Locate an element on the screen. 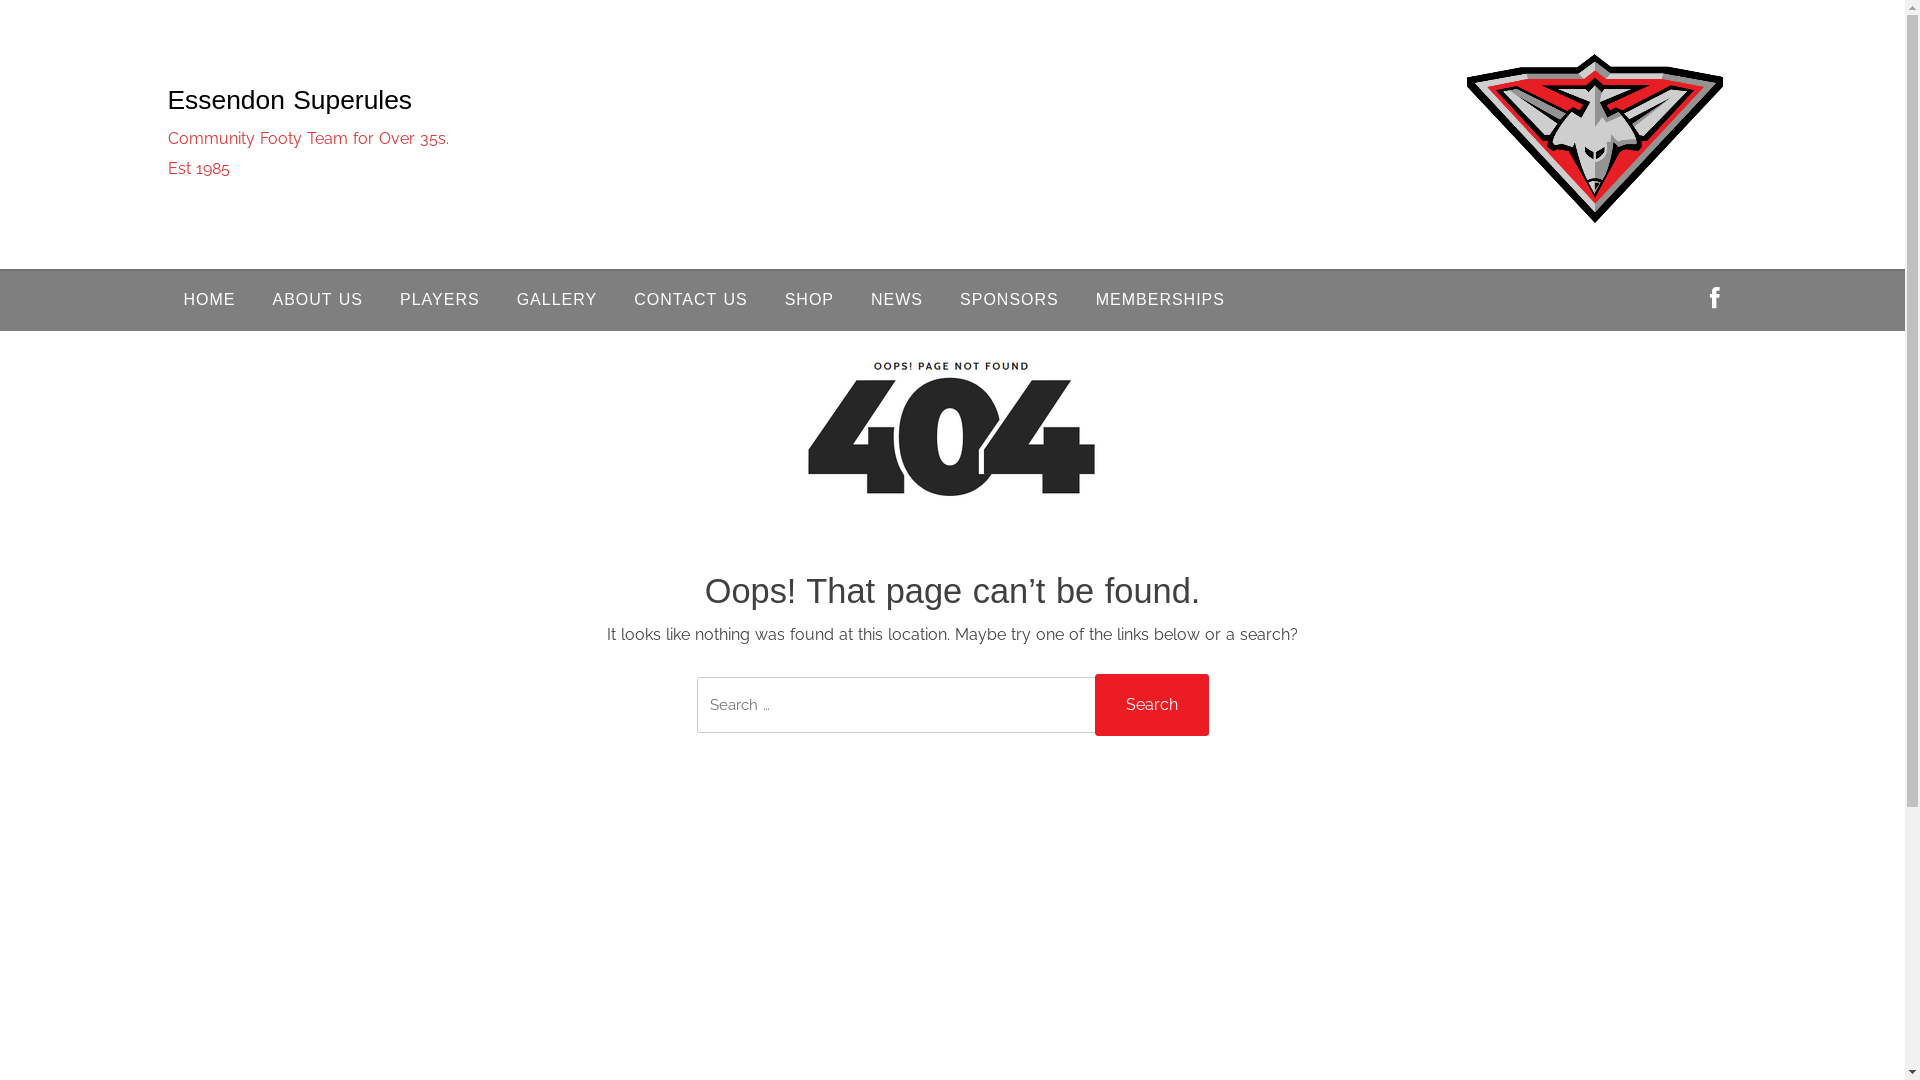  GALLERY is located at coordinates (558, 300).